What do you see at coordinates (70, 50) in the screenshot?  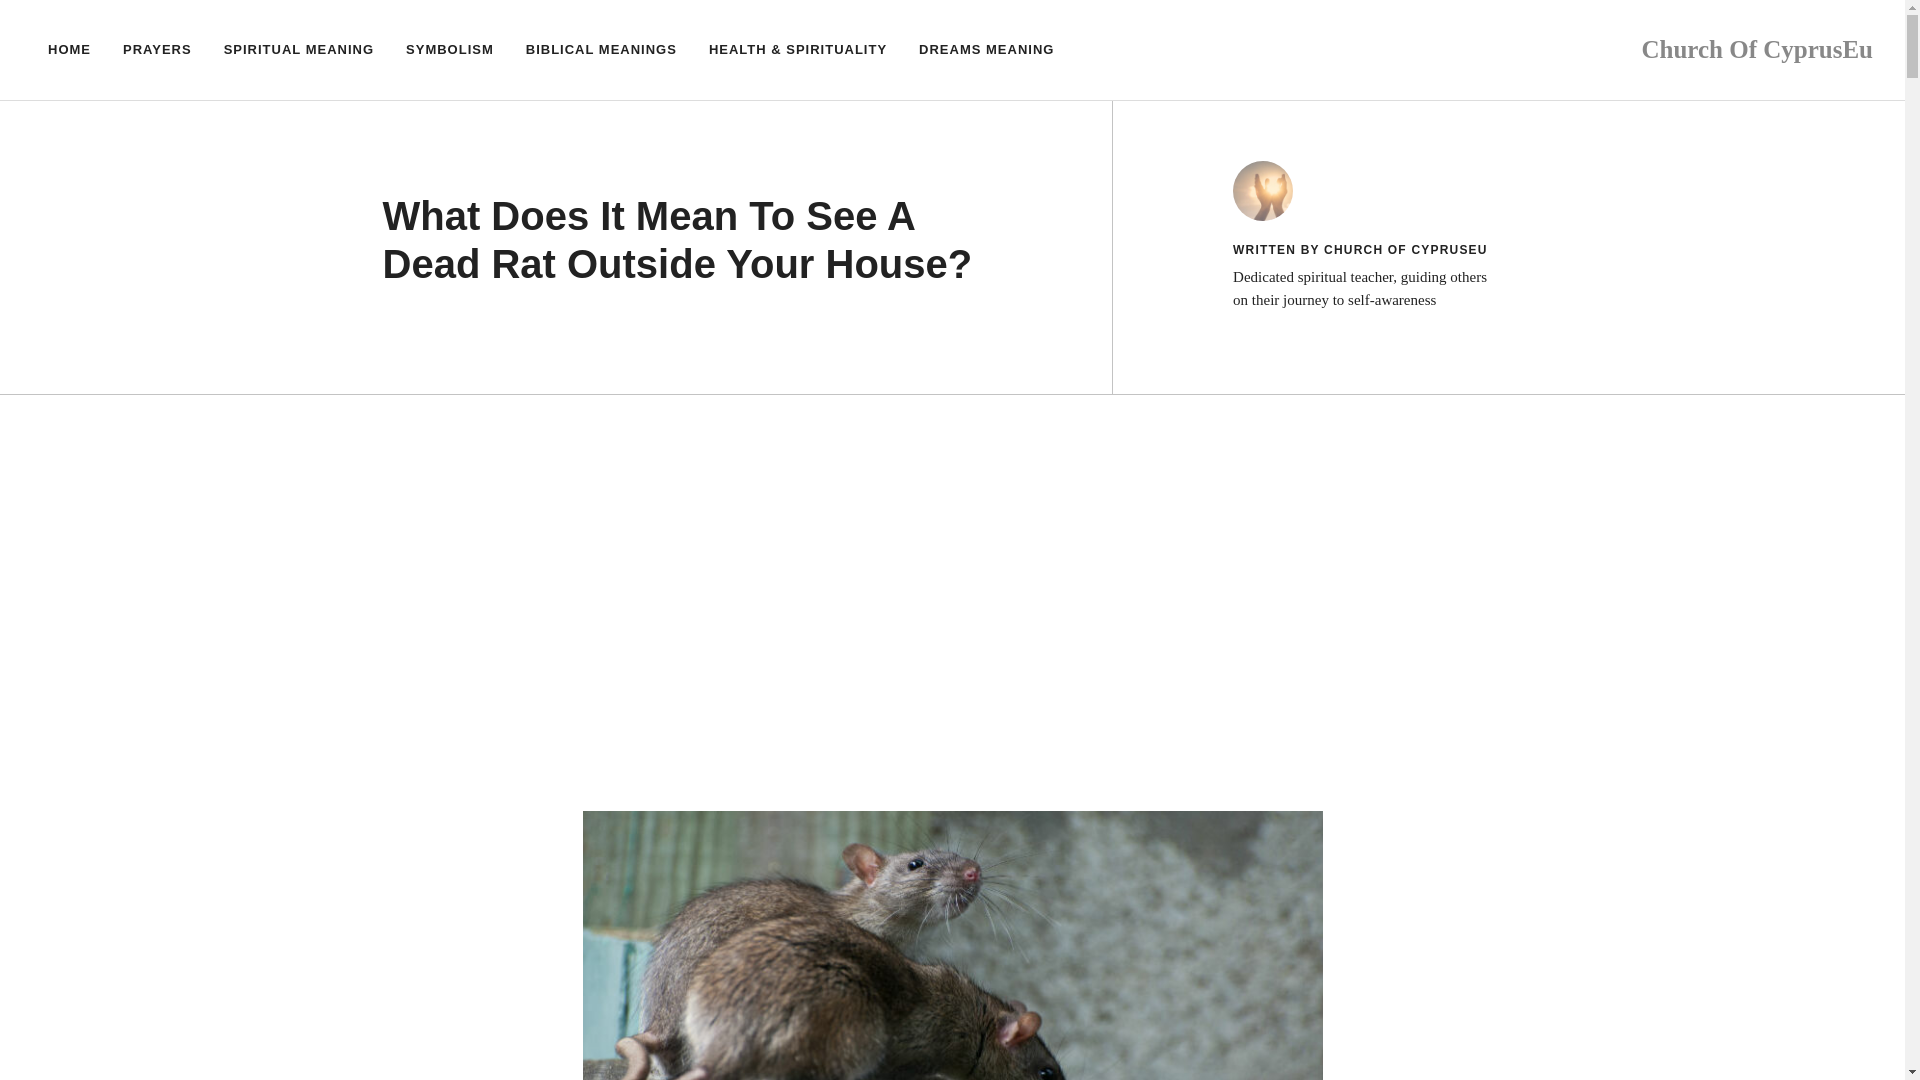 I see `HOME` at bounding box center [70, 50].